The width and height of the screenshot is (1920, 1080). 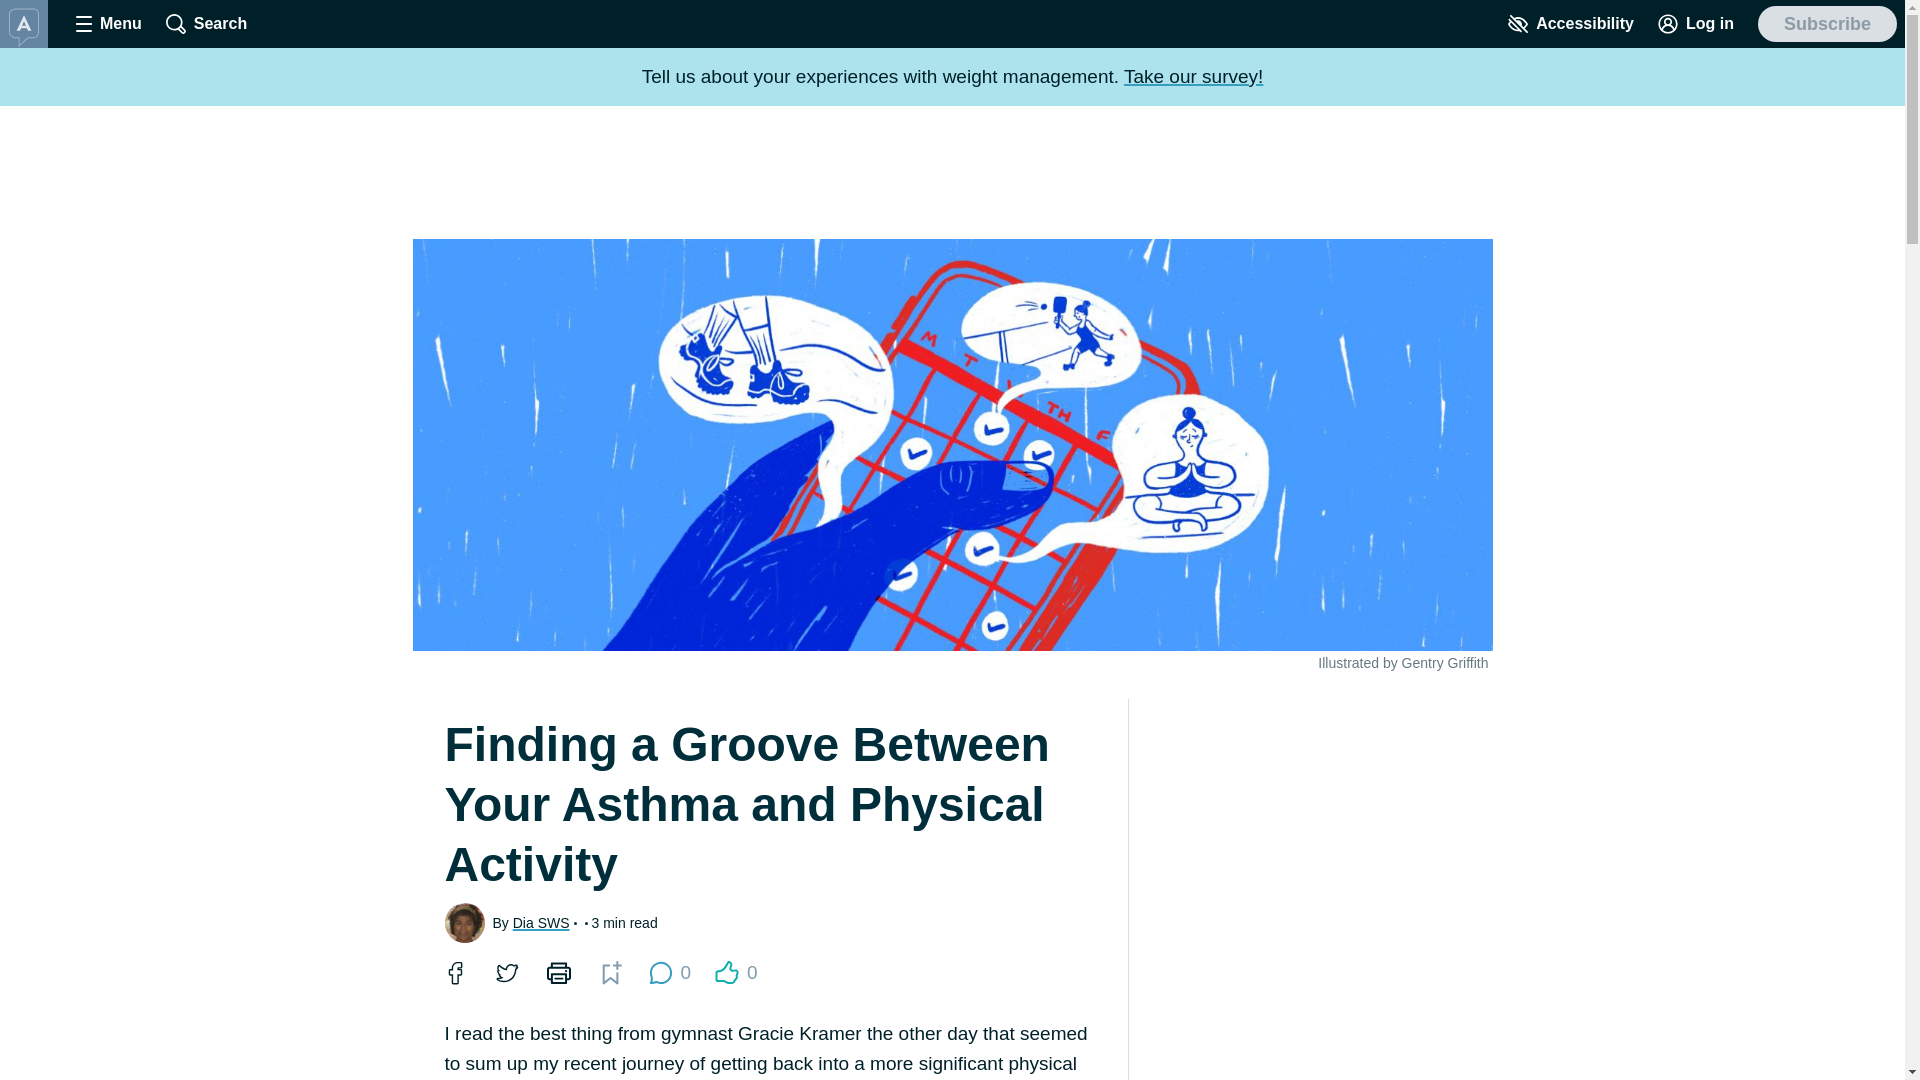 I want to click on comment, so click(x=660, y=972).